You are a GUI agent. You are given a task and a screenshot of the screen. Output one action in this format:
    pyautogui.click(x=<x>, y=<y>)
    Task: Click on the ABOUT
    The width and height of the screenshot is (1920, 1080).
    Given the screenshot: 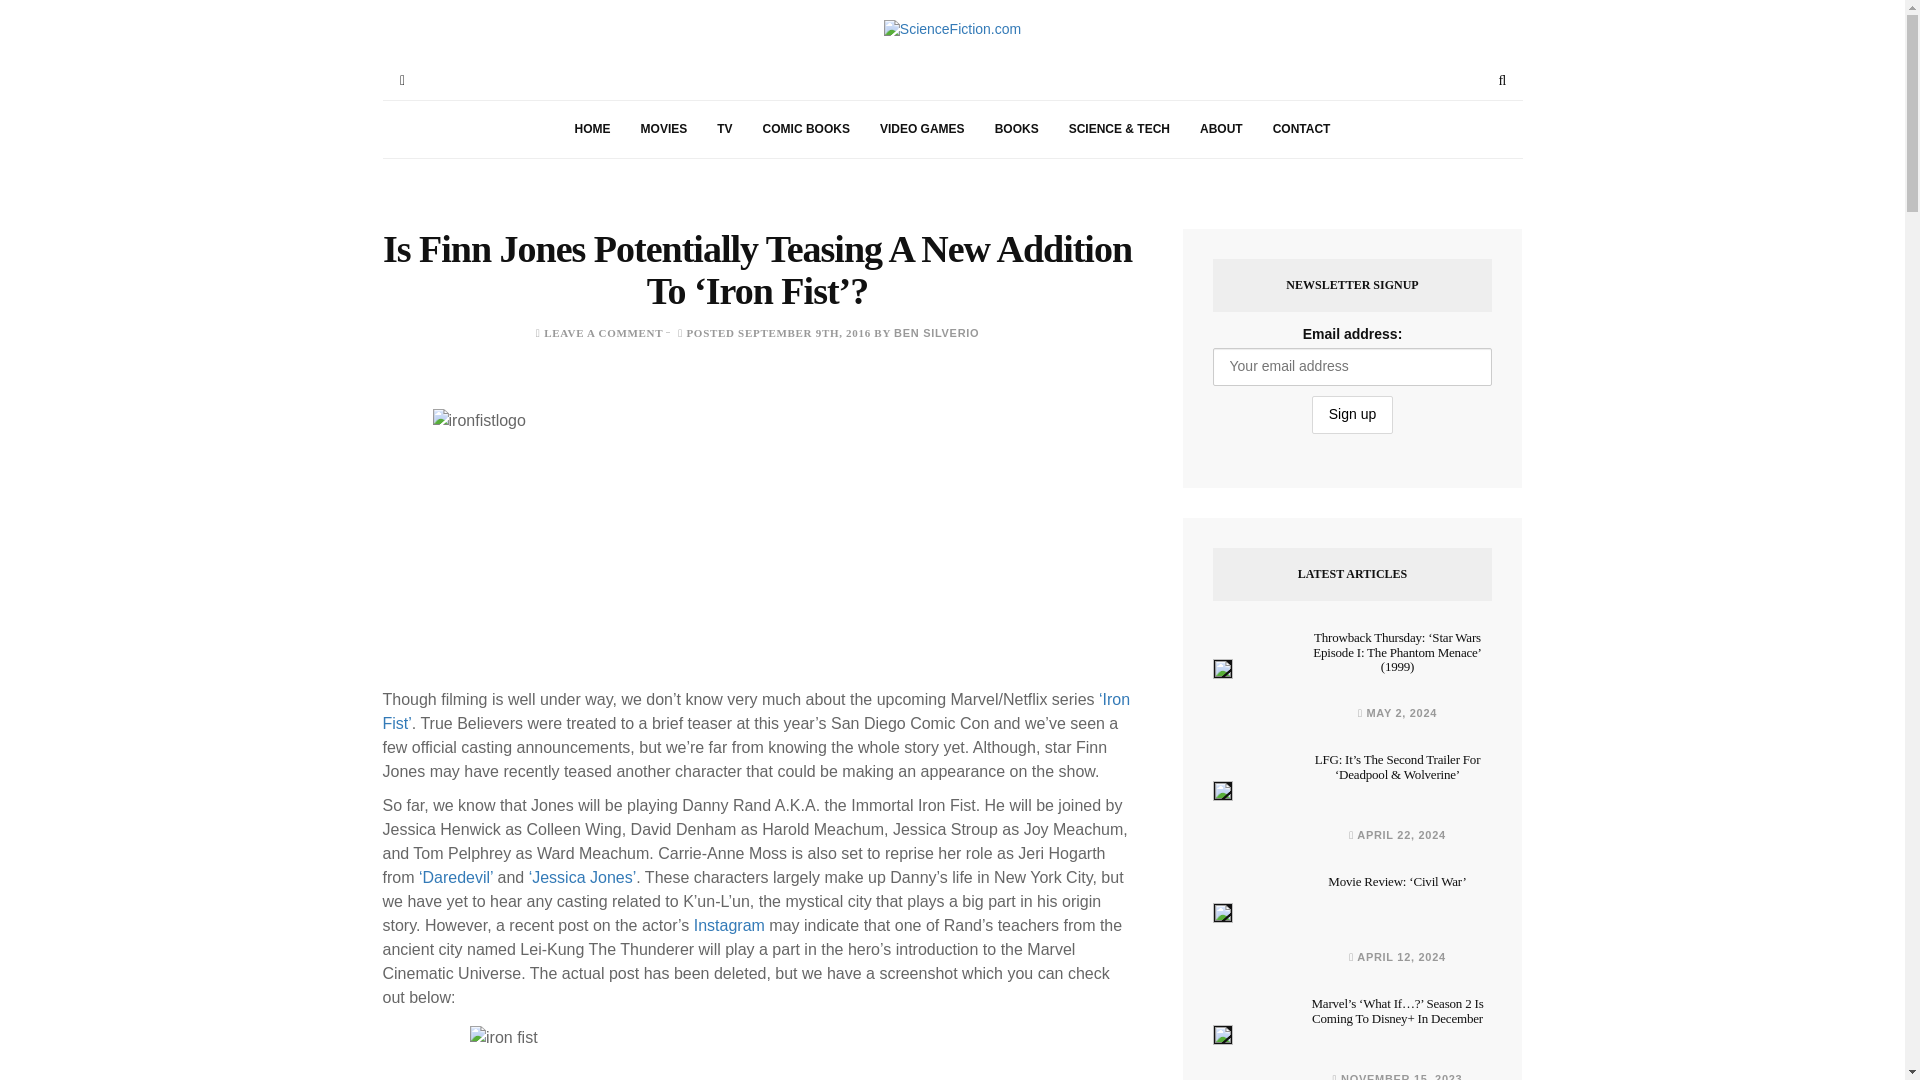 What is the action you would take?
    pyautogui.click(x=1220, y=129)
    